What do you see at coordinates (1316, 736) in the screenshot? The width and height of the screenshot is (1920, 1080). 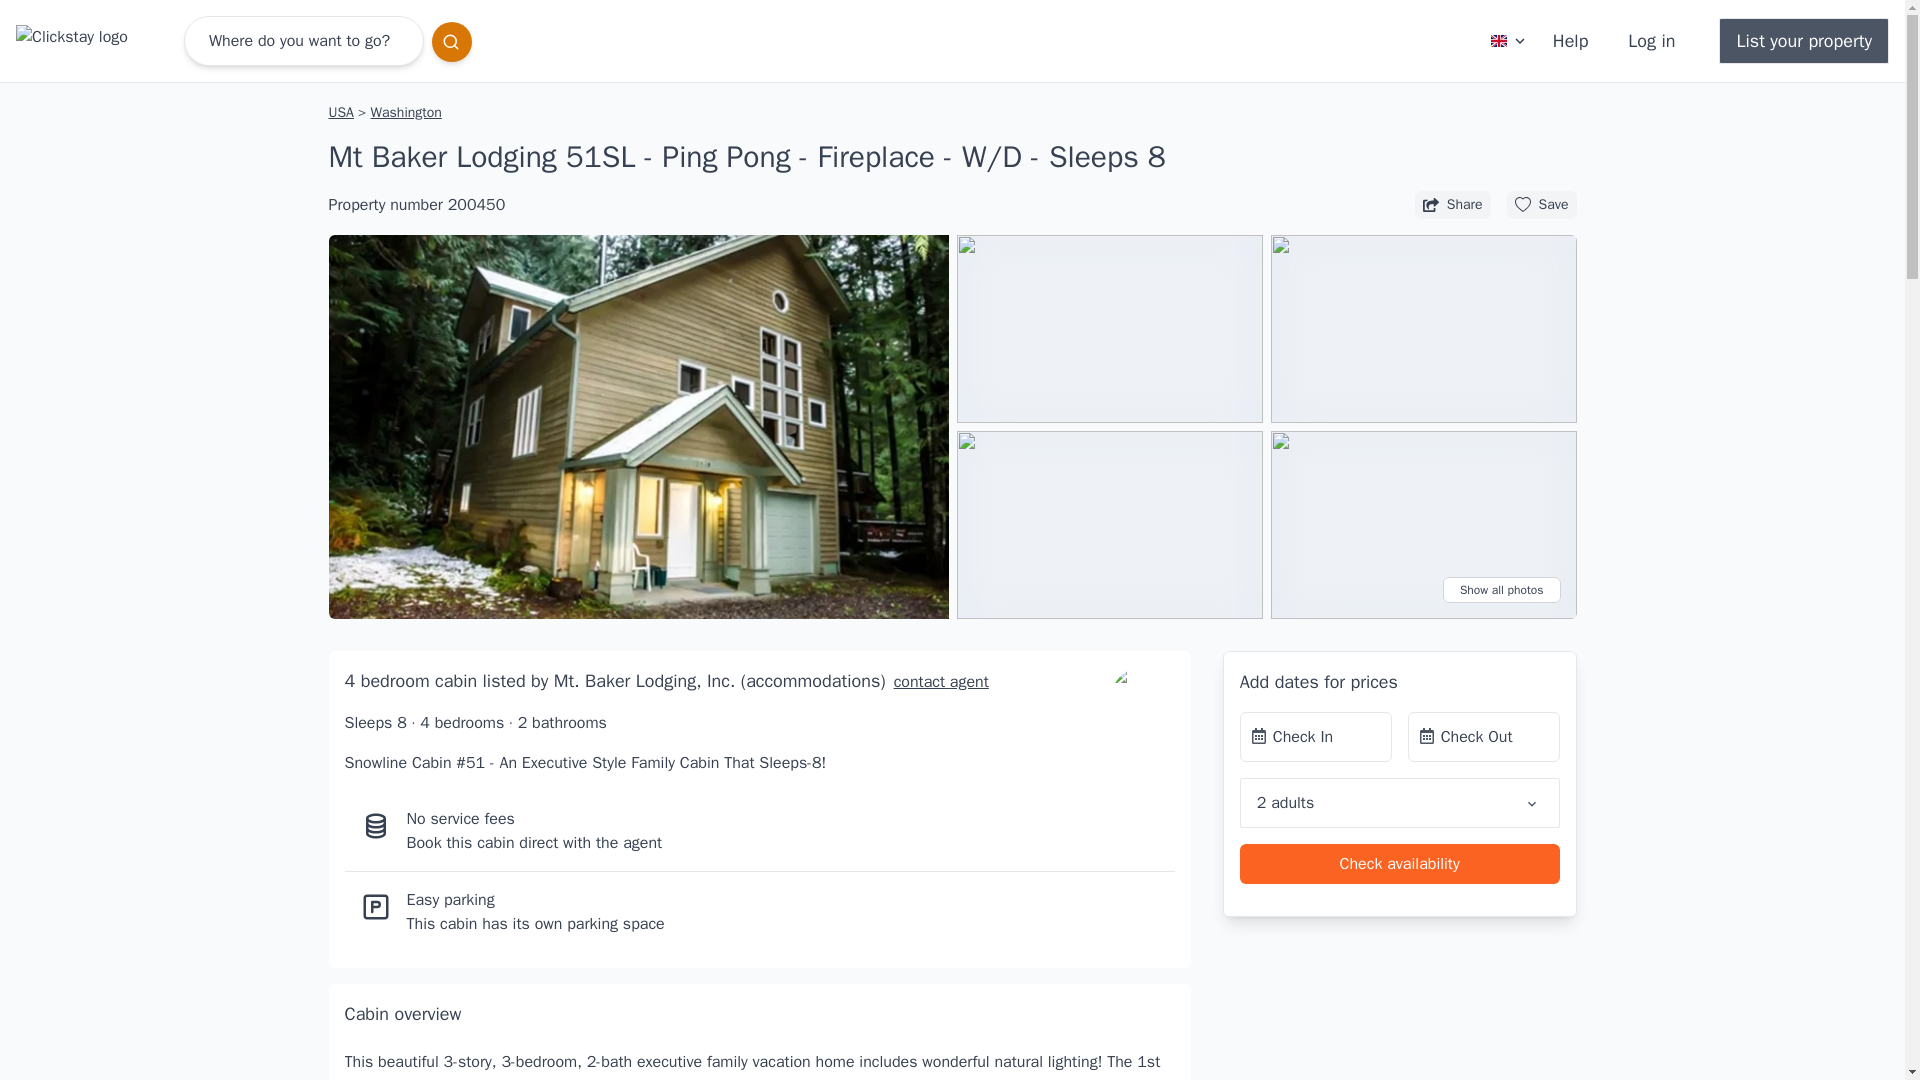 I see `Check In` at bounding box center [1316, 736].